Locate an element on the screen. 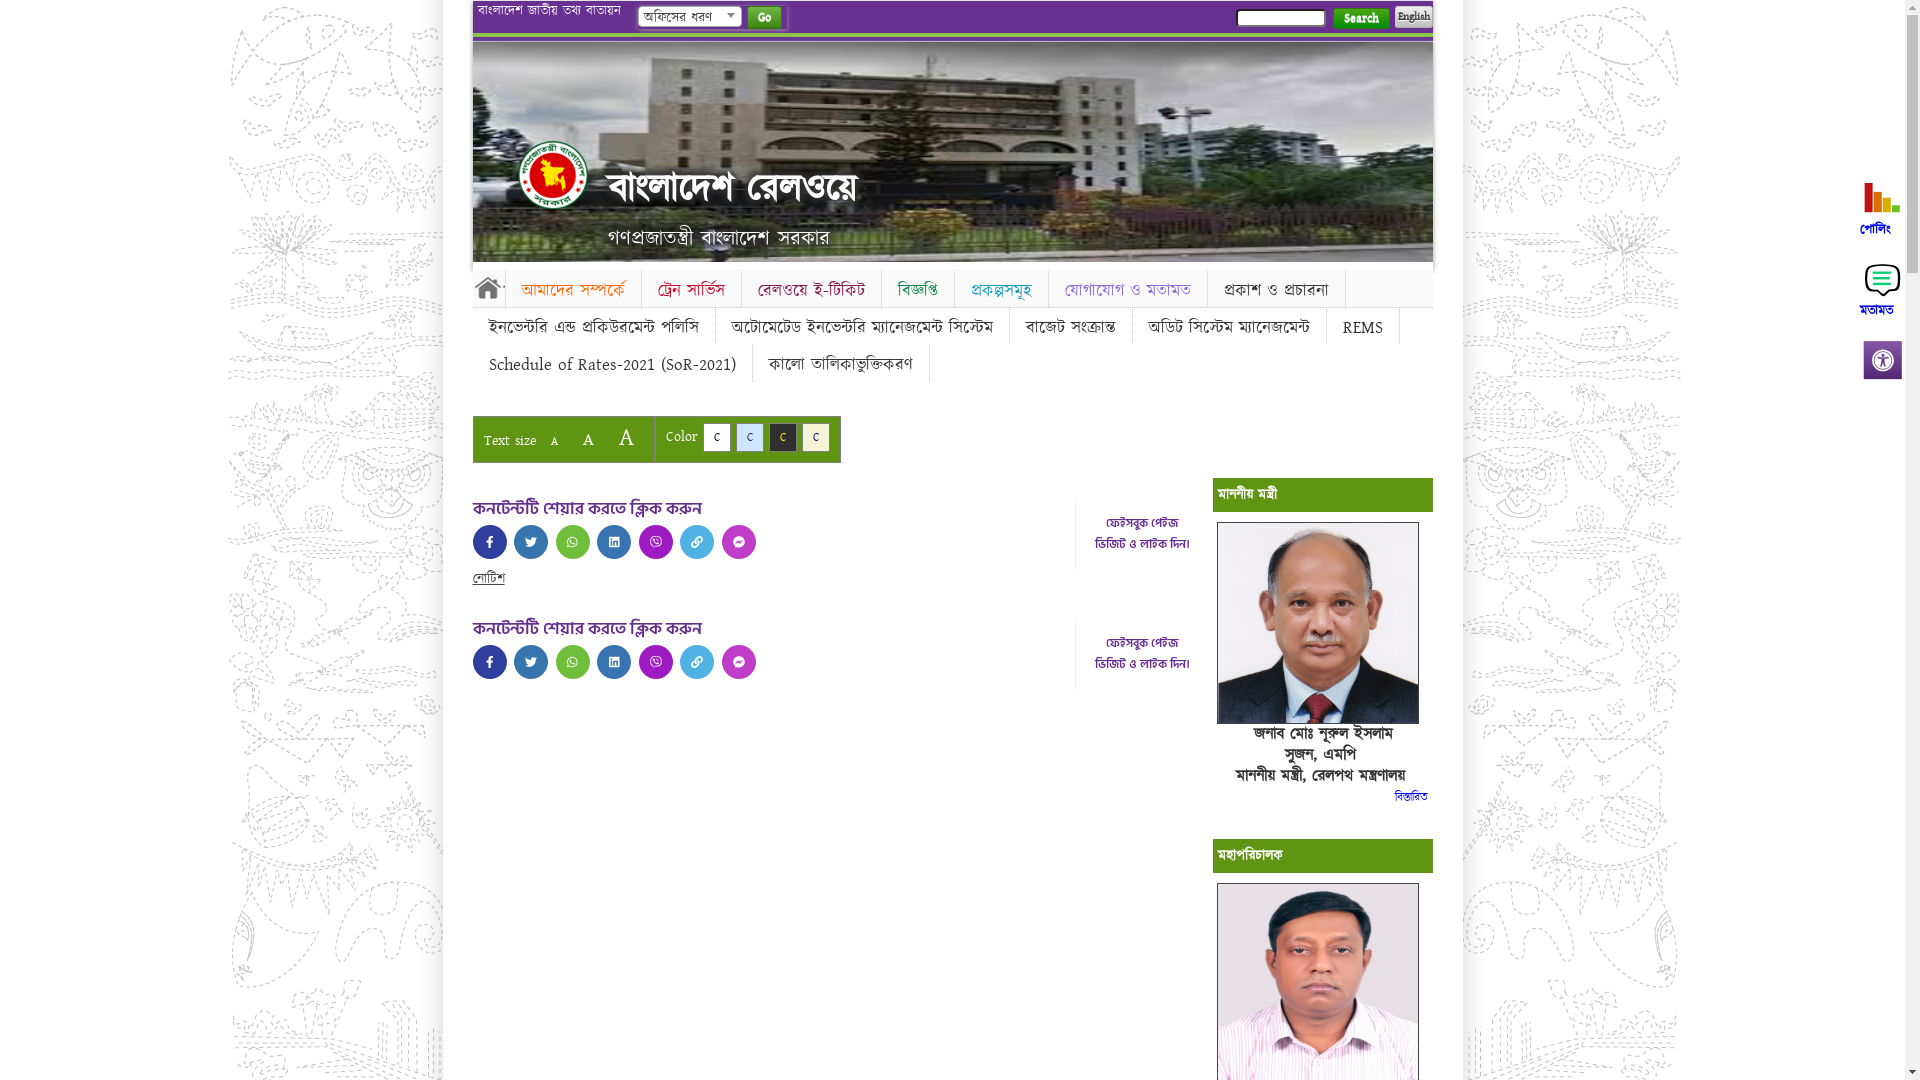 The width and height of the screenshot is (1920, 1080). A is located at coordinates (554, 442).